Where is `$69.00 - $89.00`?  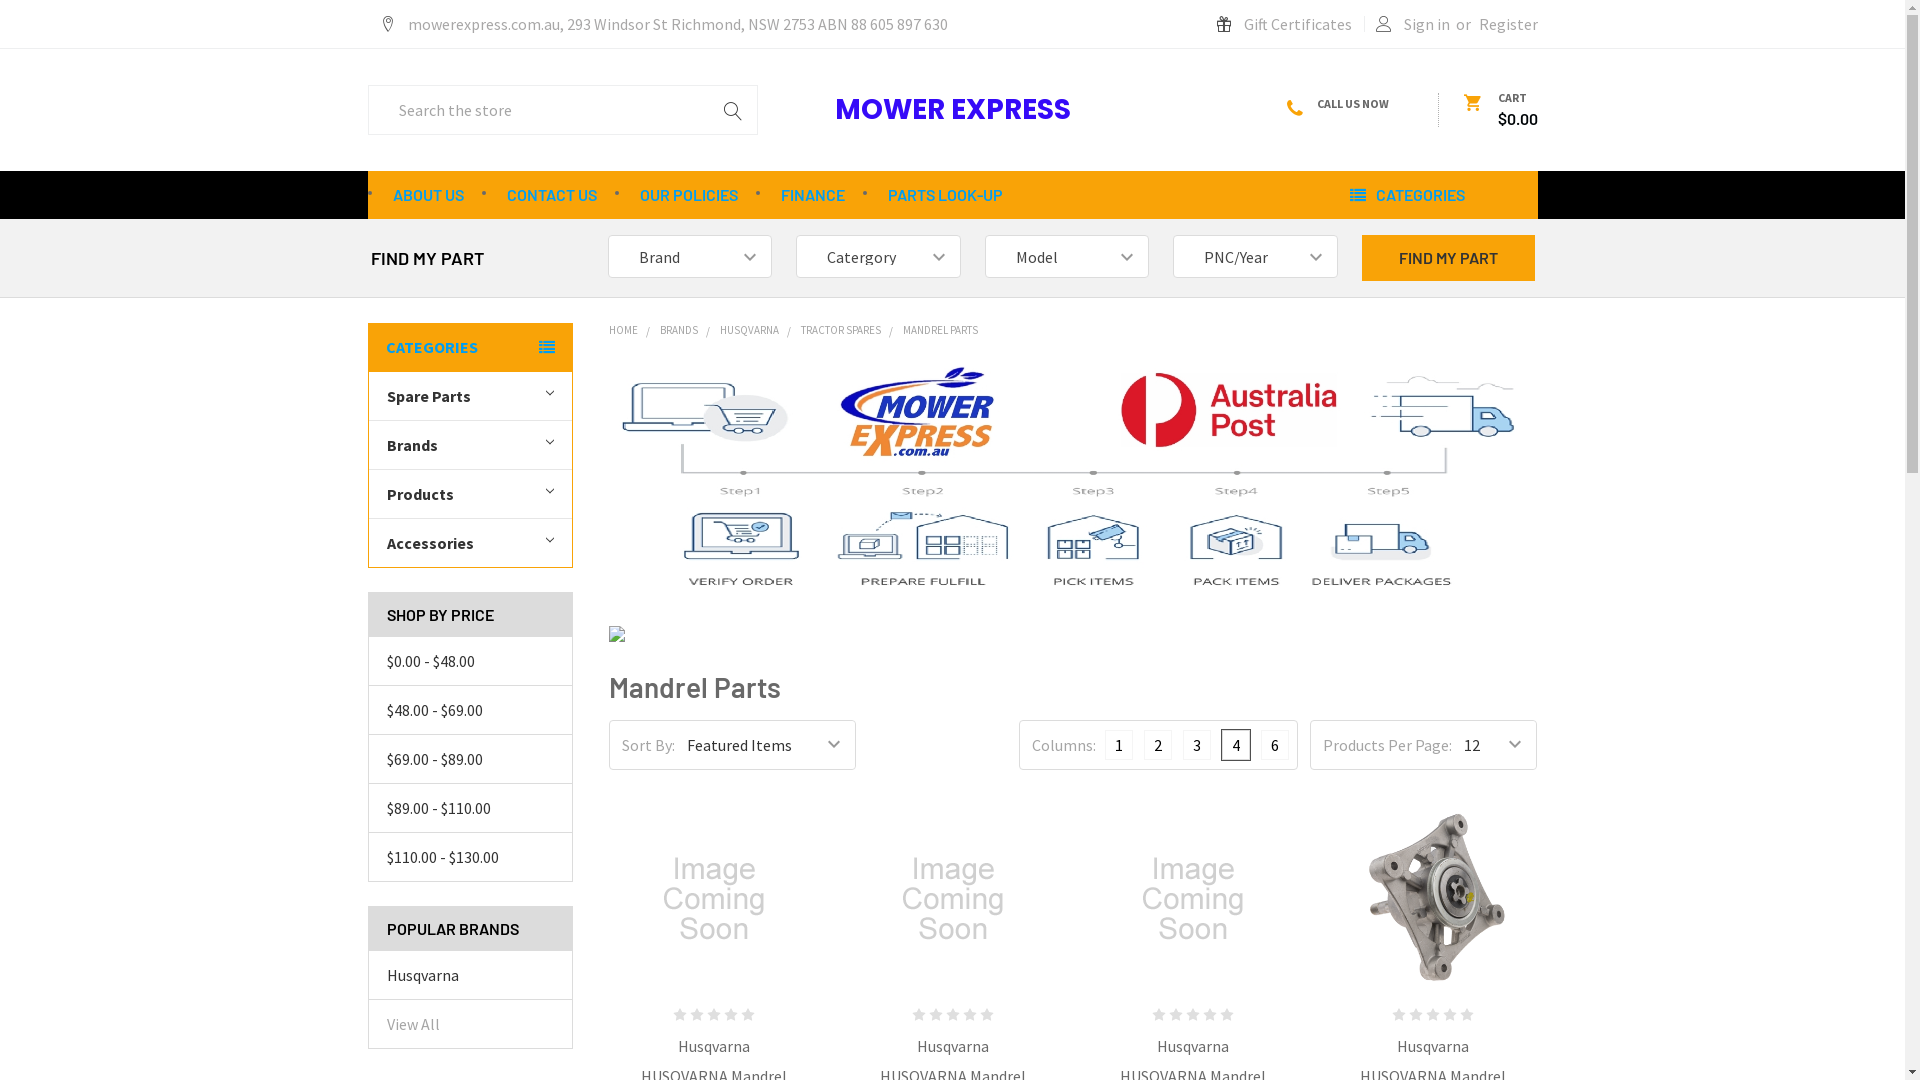
$69.00 - $89.00 is located at coordinates (470, 759).